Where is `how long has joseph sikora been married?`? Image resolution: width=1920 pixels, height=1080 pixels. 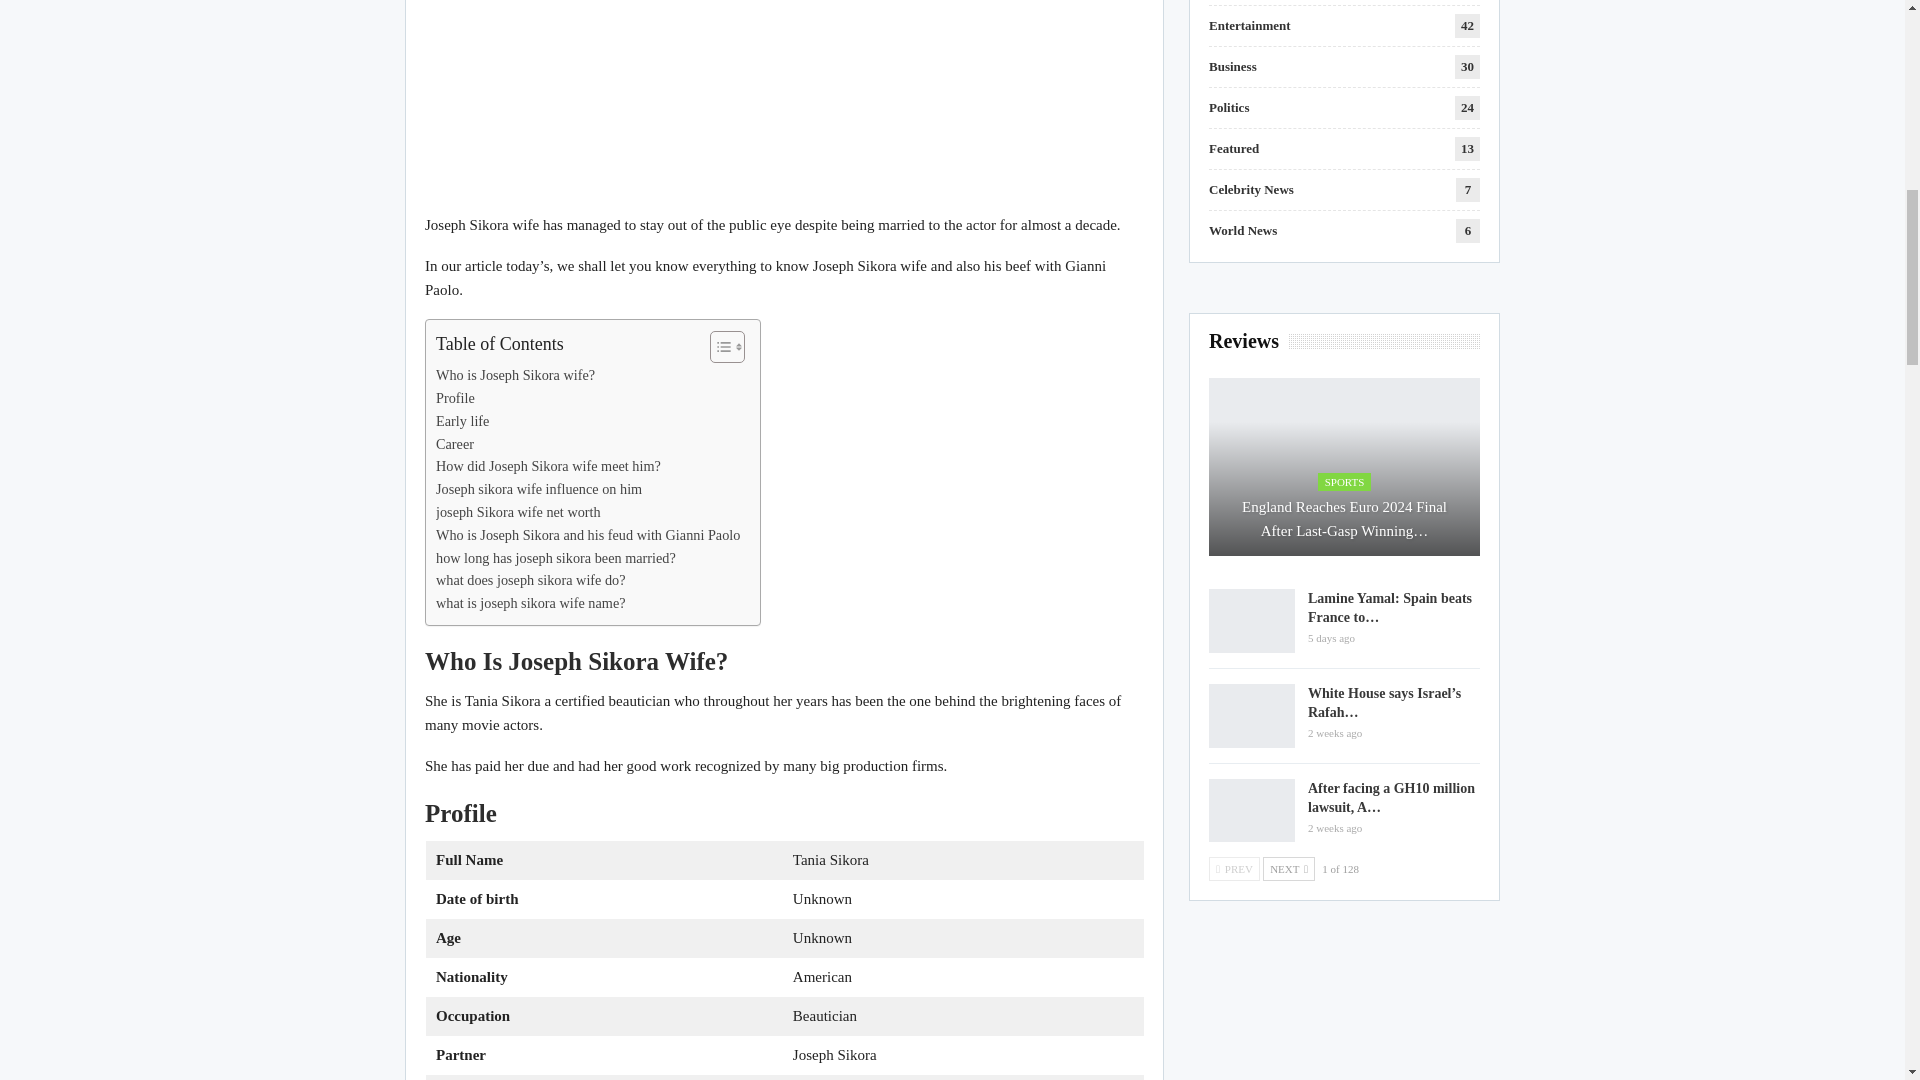
how long has joseph sikora been married? is located at coordinates (555, 558).